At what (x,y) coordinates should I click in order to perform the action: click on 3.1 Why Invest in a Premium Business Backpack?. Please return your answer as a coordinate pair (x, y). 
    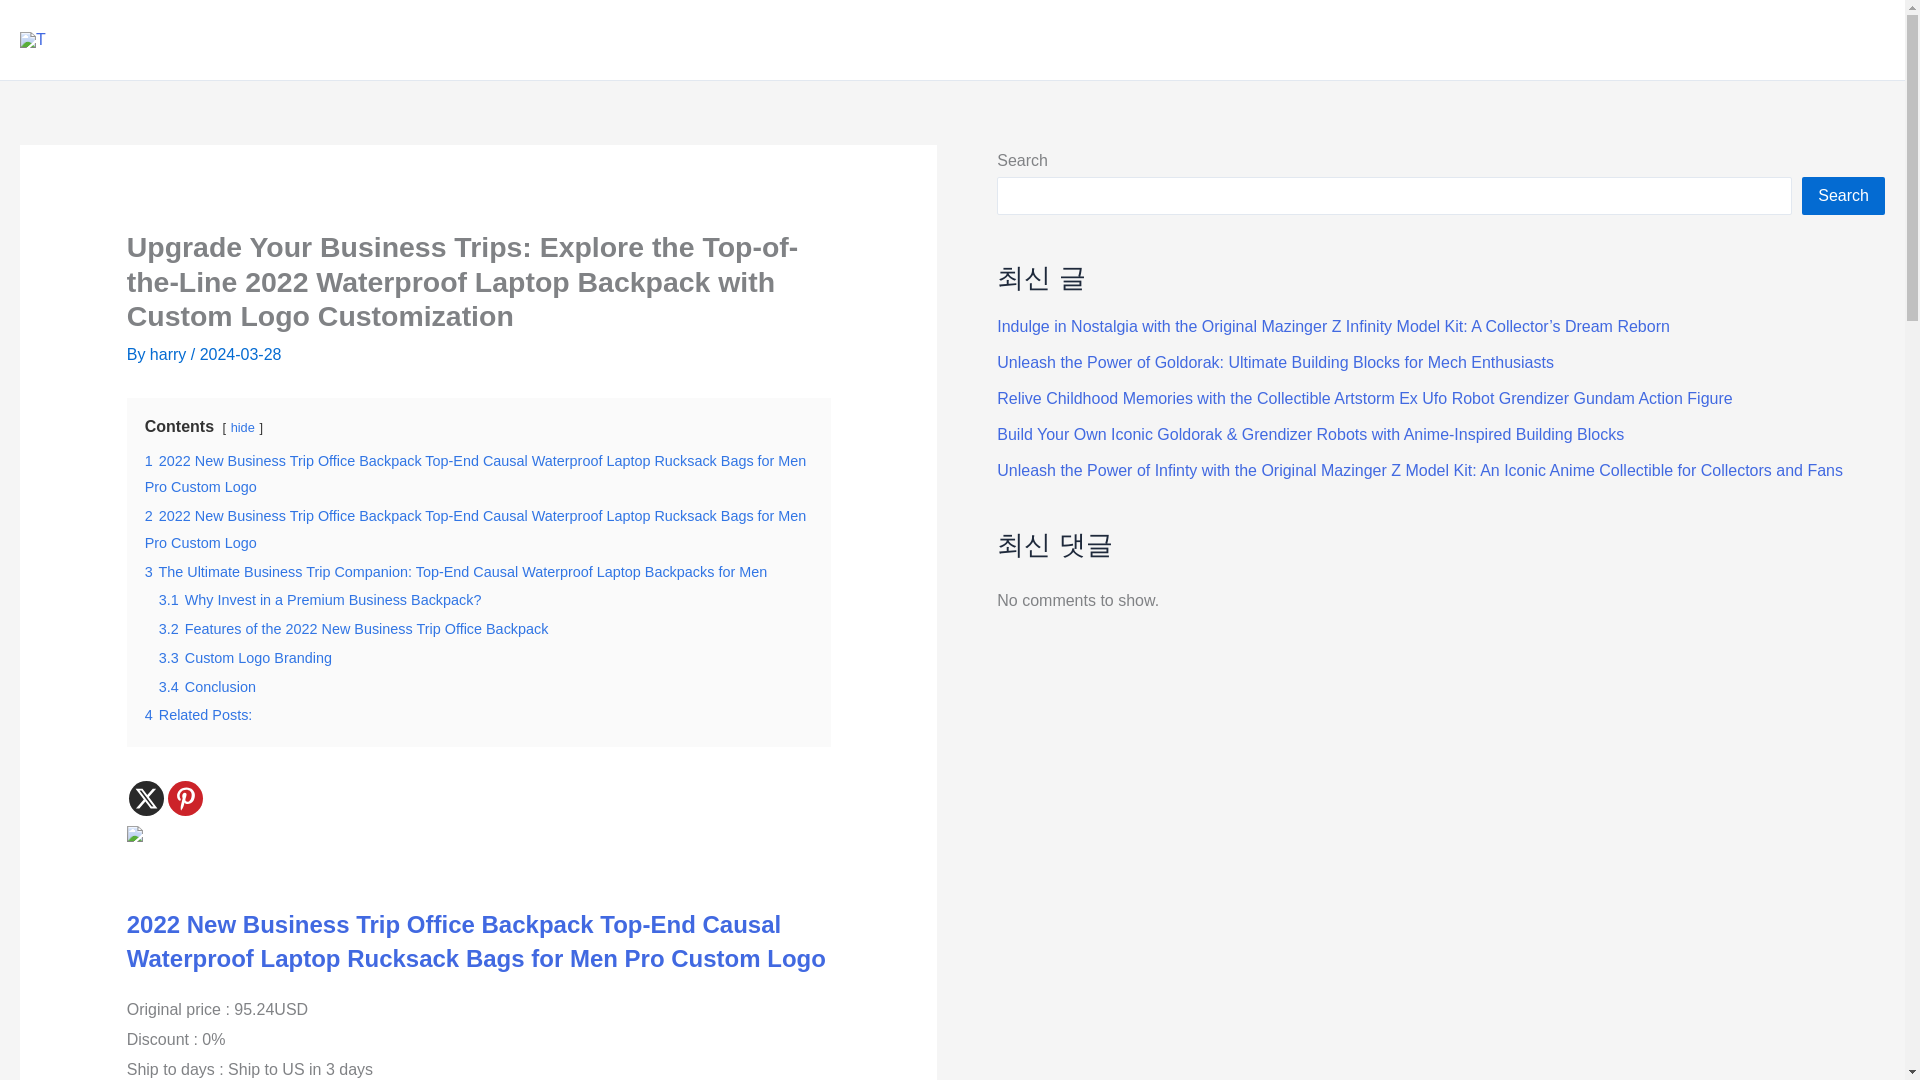
    Looking at the image, I should click on (320, 600).